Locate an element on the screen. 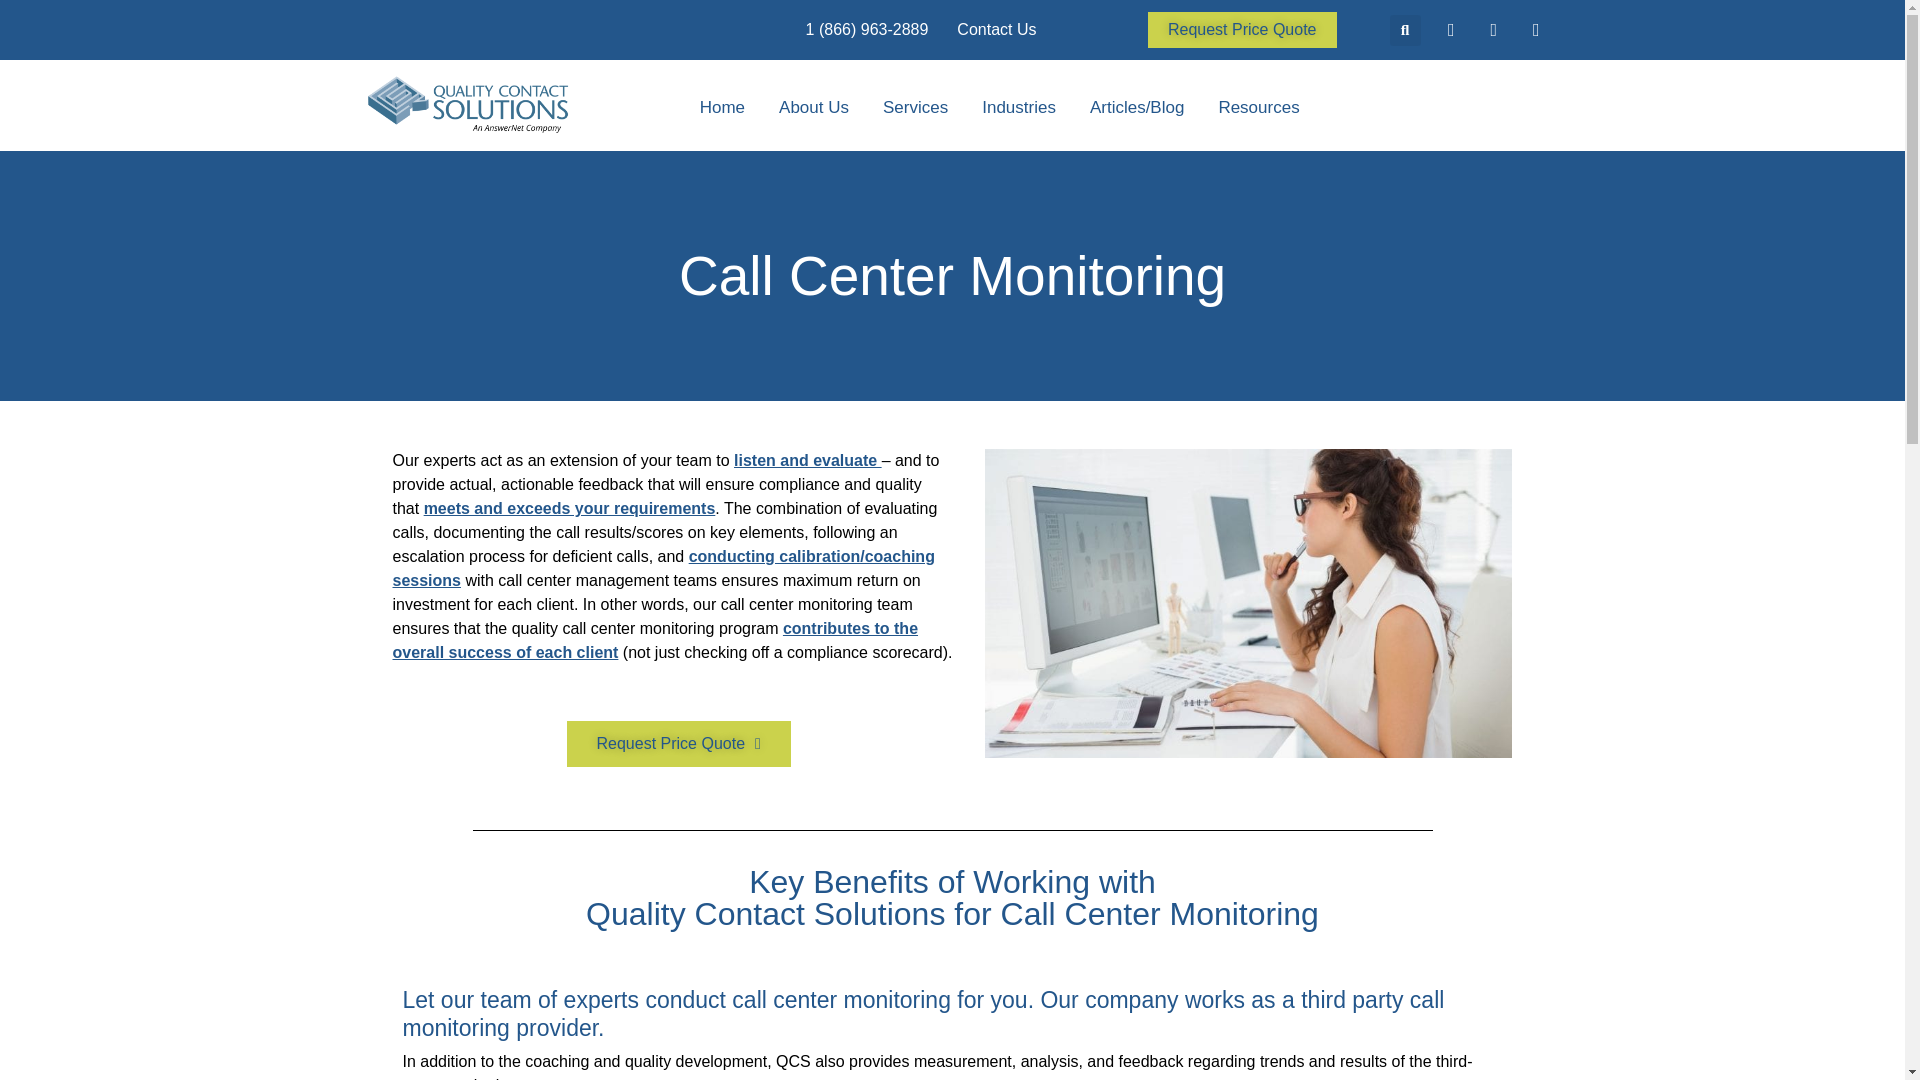 This screenshot has height=1080, width=1920. Contact Us is located at coordinates (996, 30).